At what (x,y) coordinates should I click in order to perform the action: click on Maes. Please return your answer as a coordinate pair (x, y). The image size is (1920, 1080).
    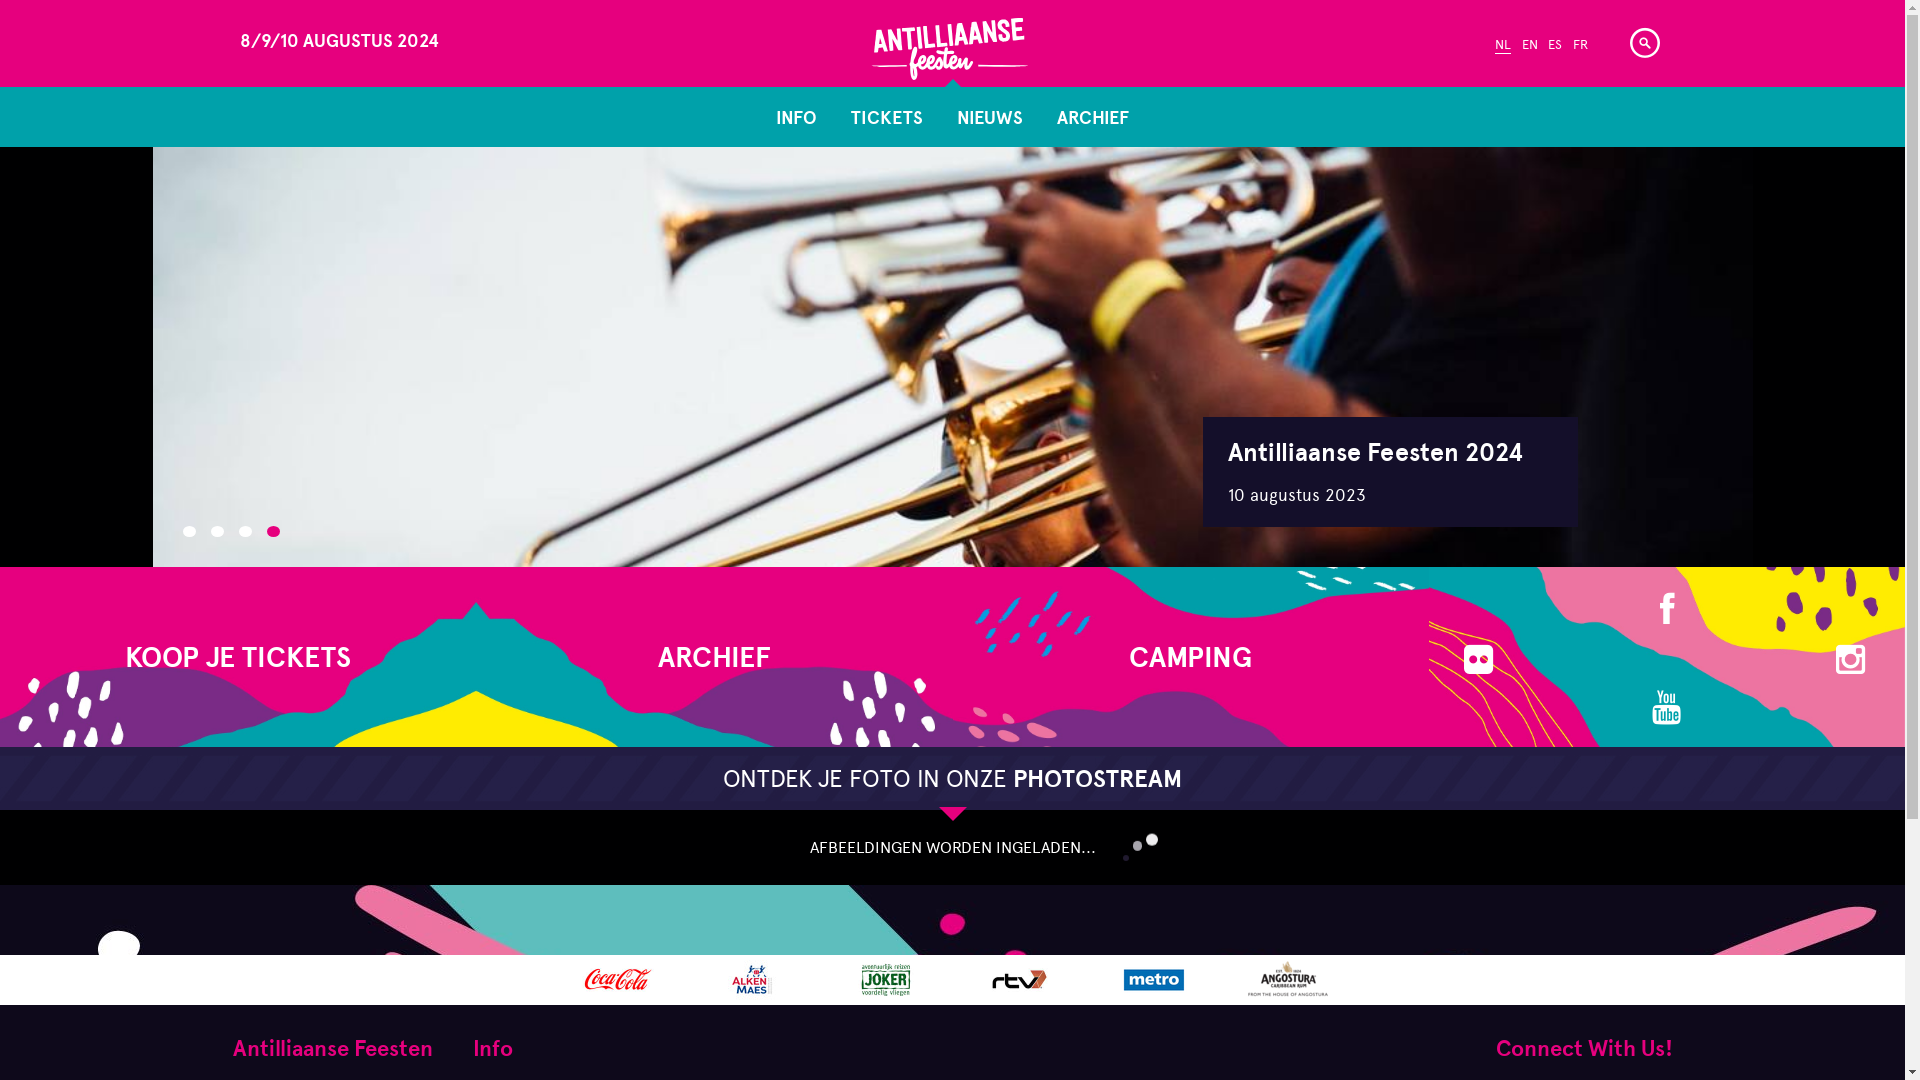
    Looking at the image, I should click on (752, 980).